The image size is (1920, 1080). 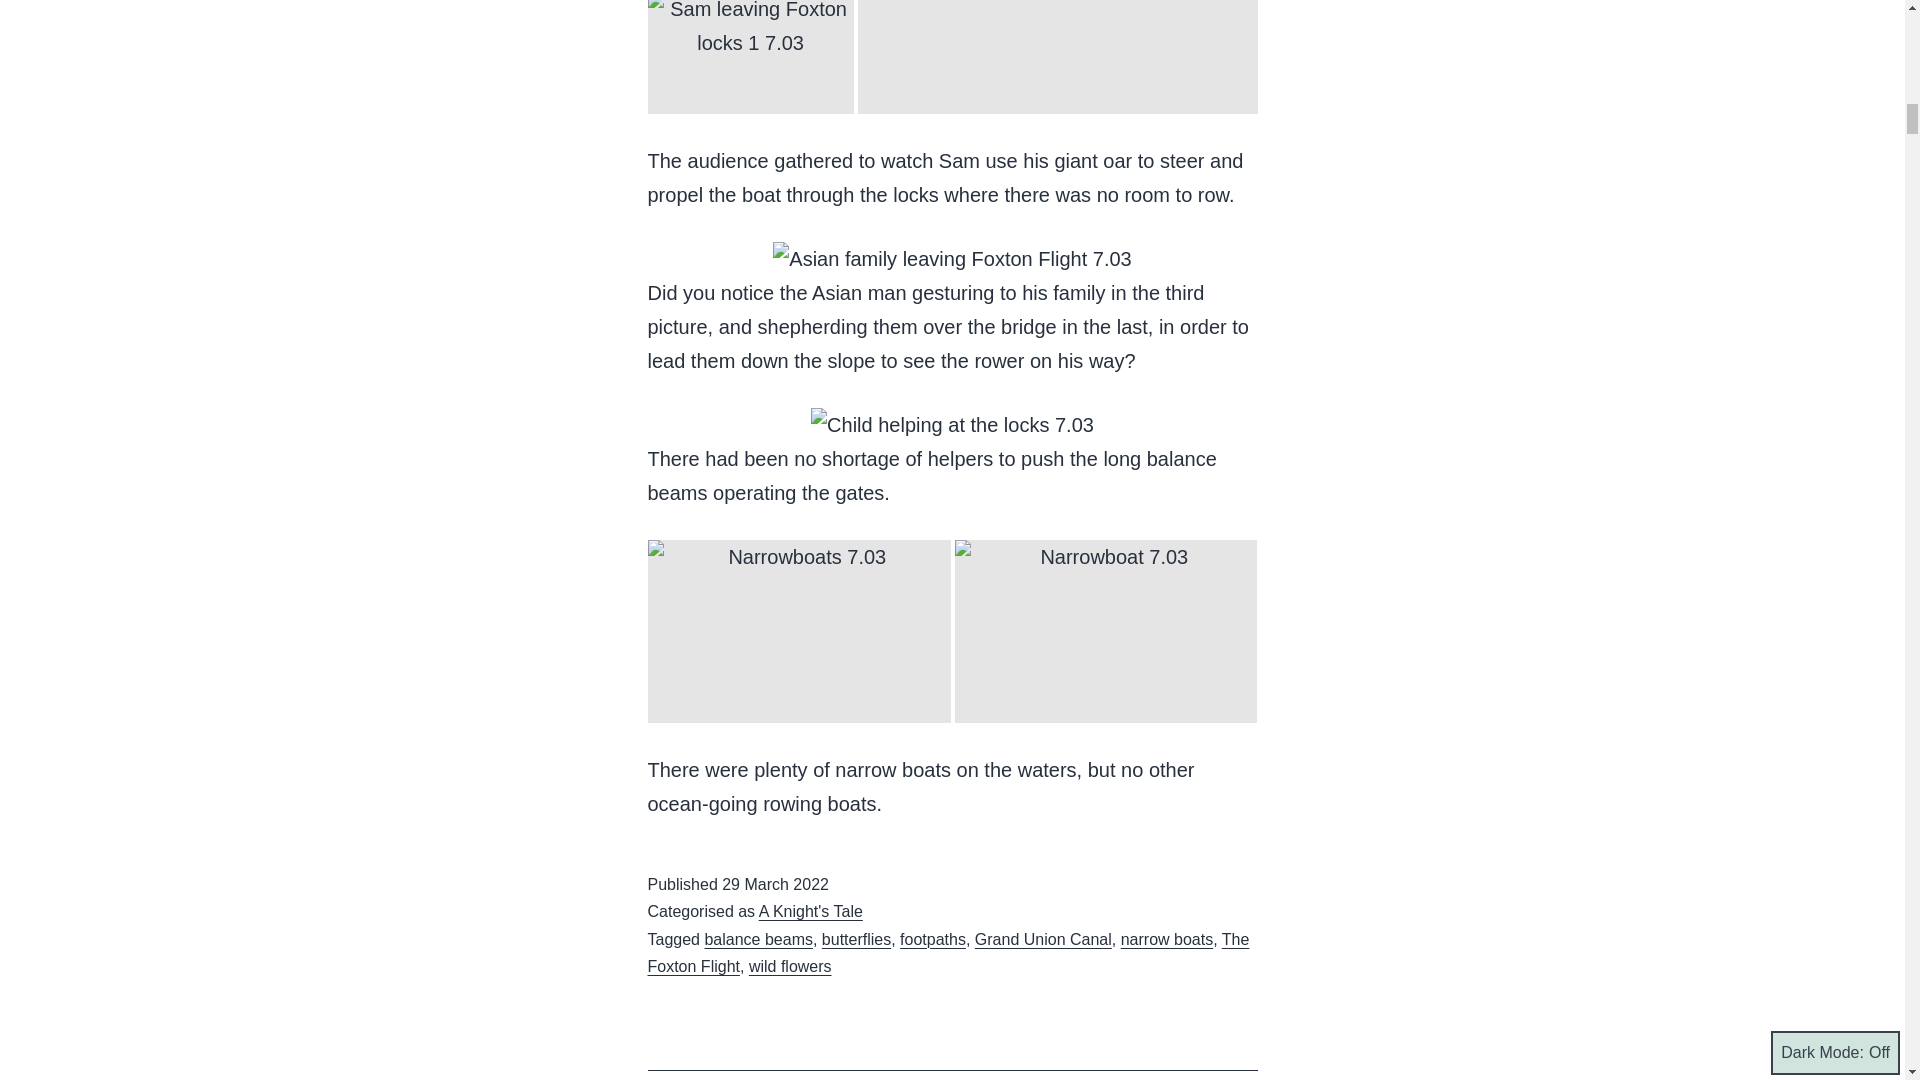 I want to click on footpaths, so click(x=932, y=939).